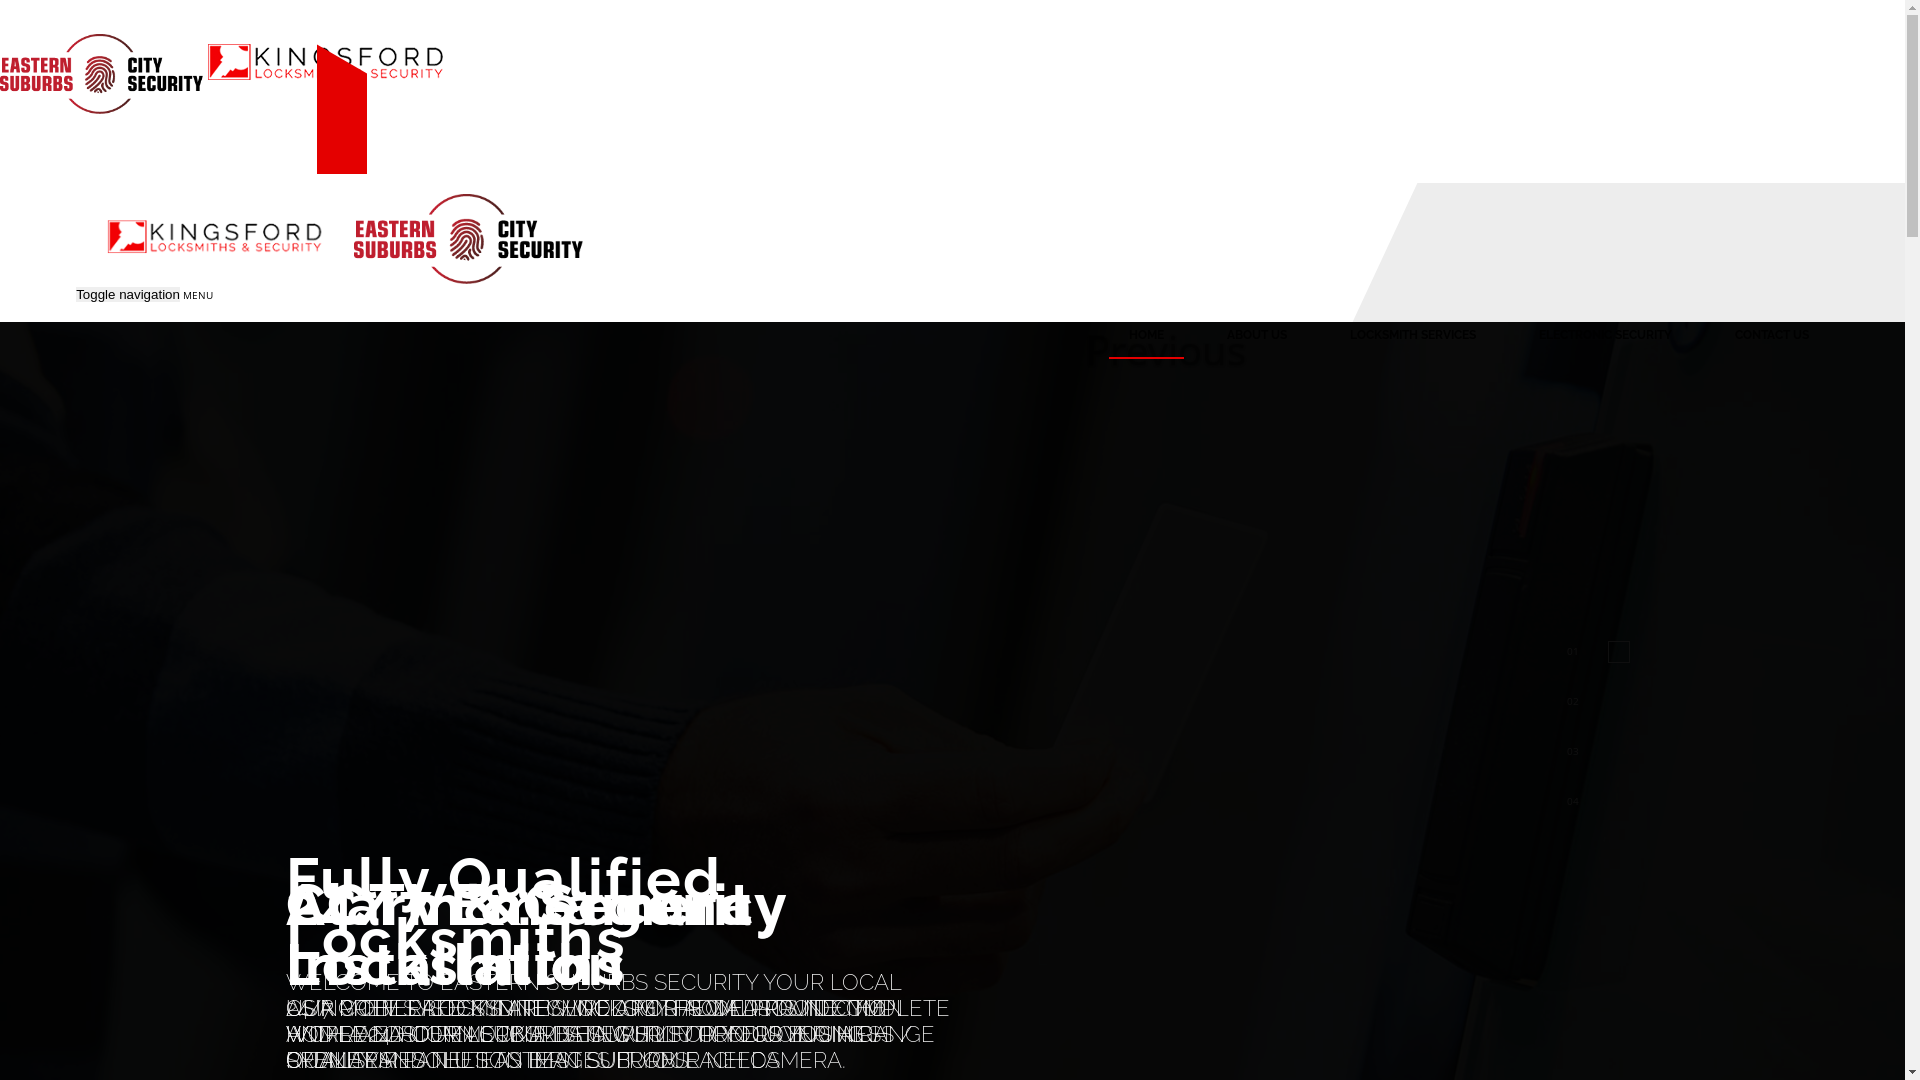 This screenshot has width=1920, height=1080. Describe the element at coordinates (1413, 334) in the screenshot. I see `LOCKSMITH SERVICES` at that location.